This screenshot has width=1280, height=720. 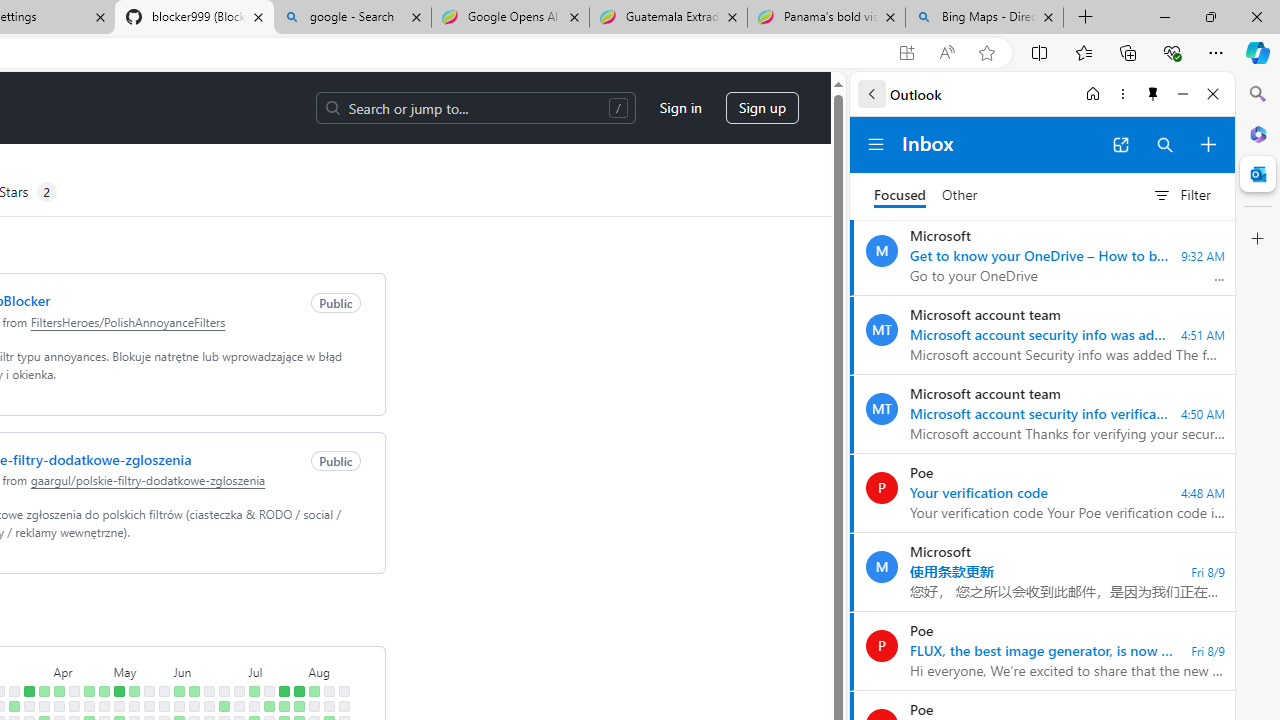 What do you see at coordinates (1083, 52) in the screenshot?
I see `Favorites` at bounding box center [1083, 52].